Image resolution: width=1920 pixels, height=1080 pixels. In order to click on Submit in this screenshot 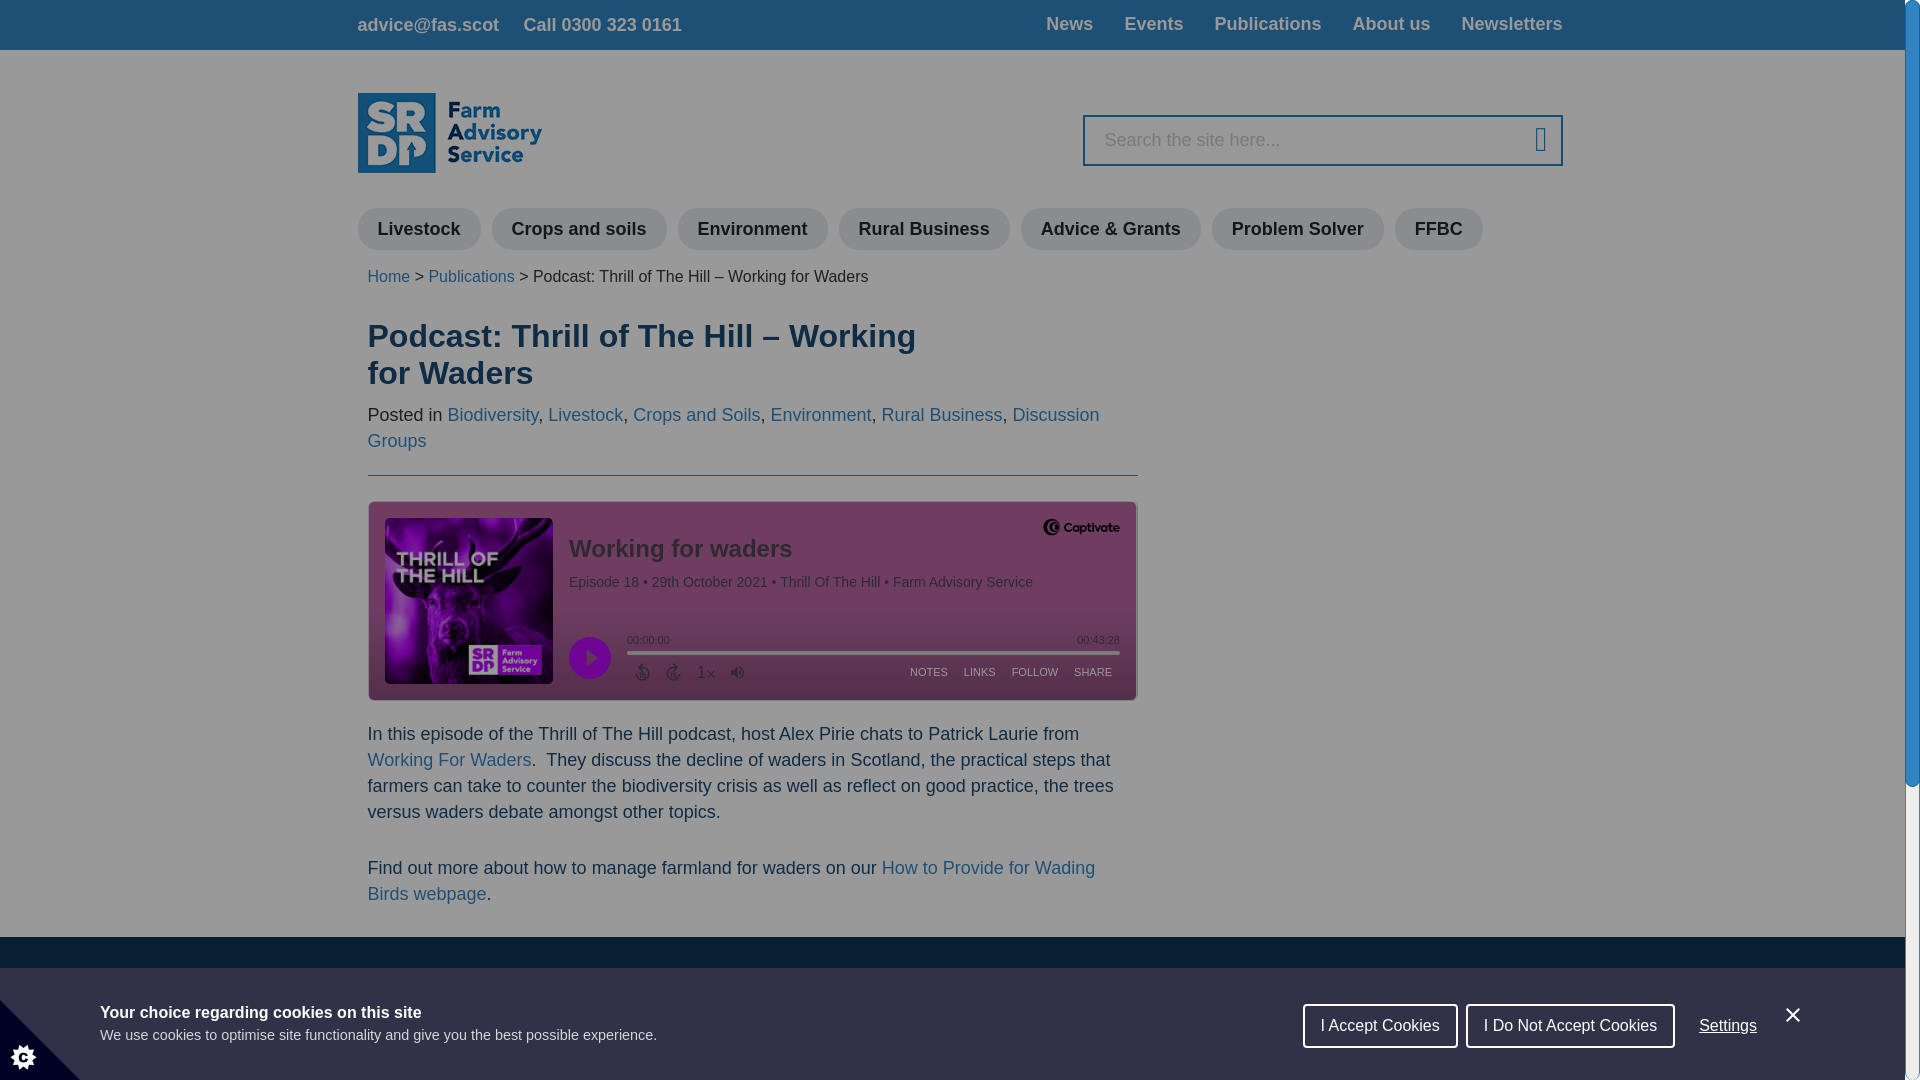, I will do `click(1522, 1045)`.